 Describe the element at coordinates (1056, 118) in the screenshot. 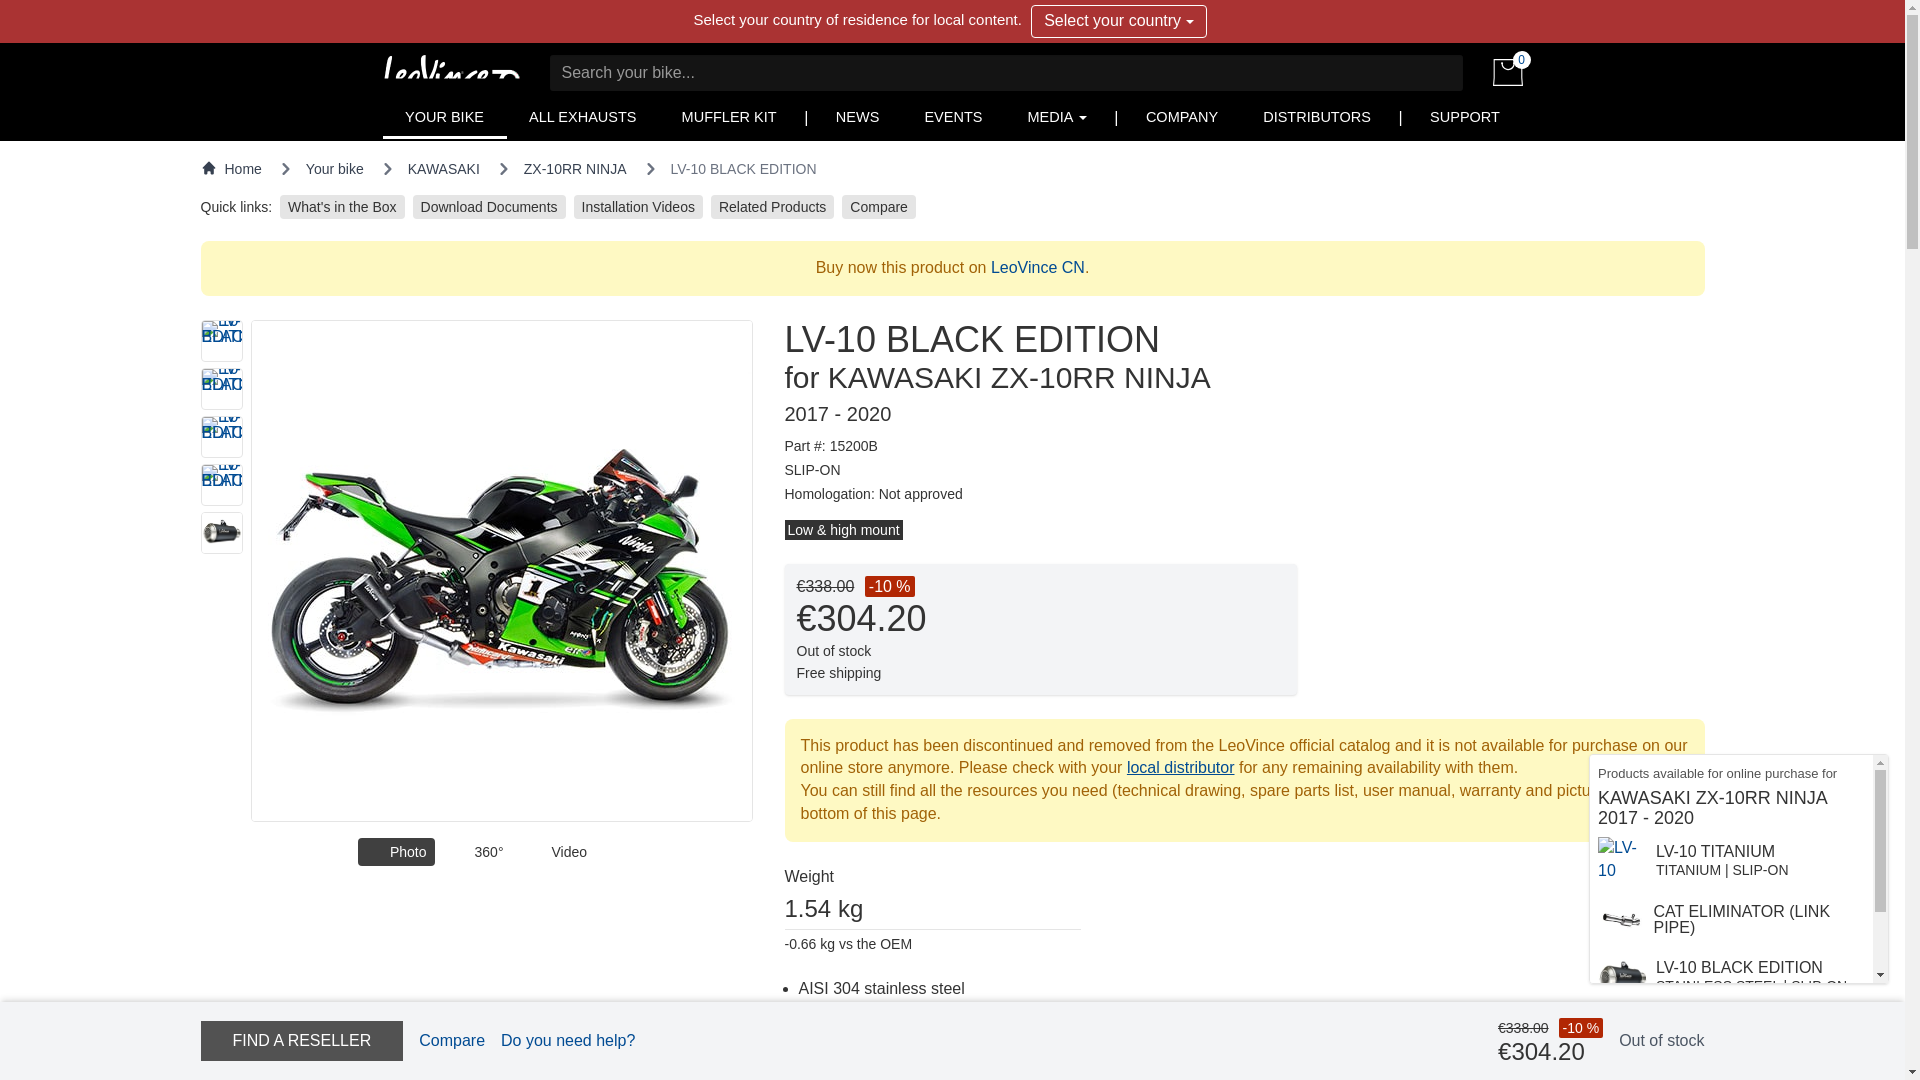

I see `MEDIA` at that location.